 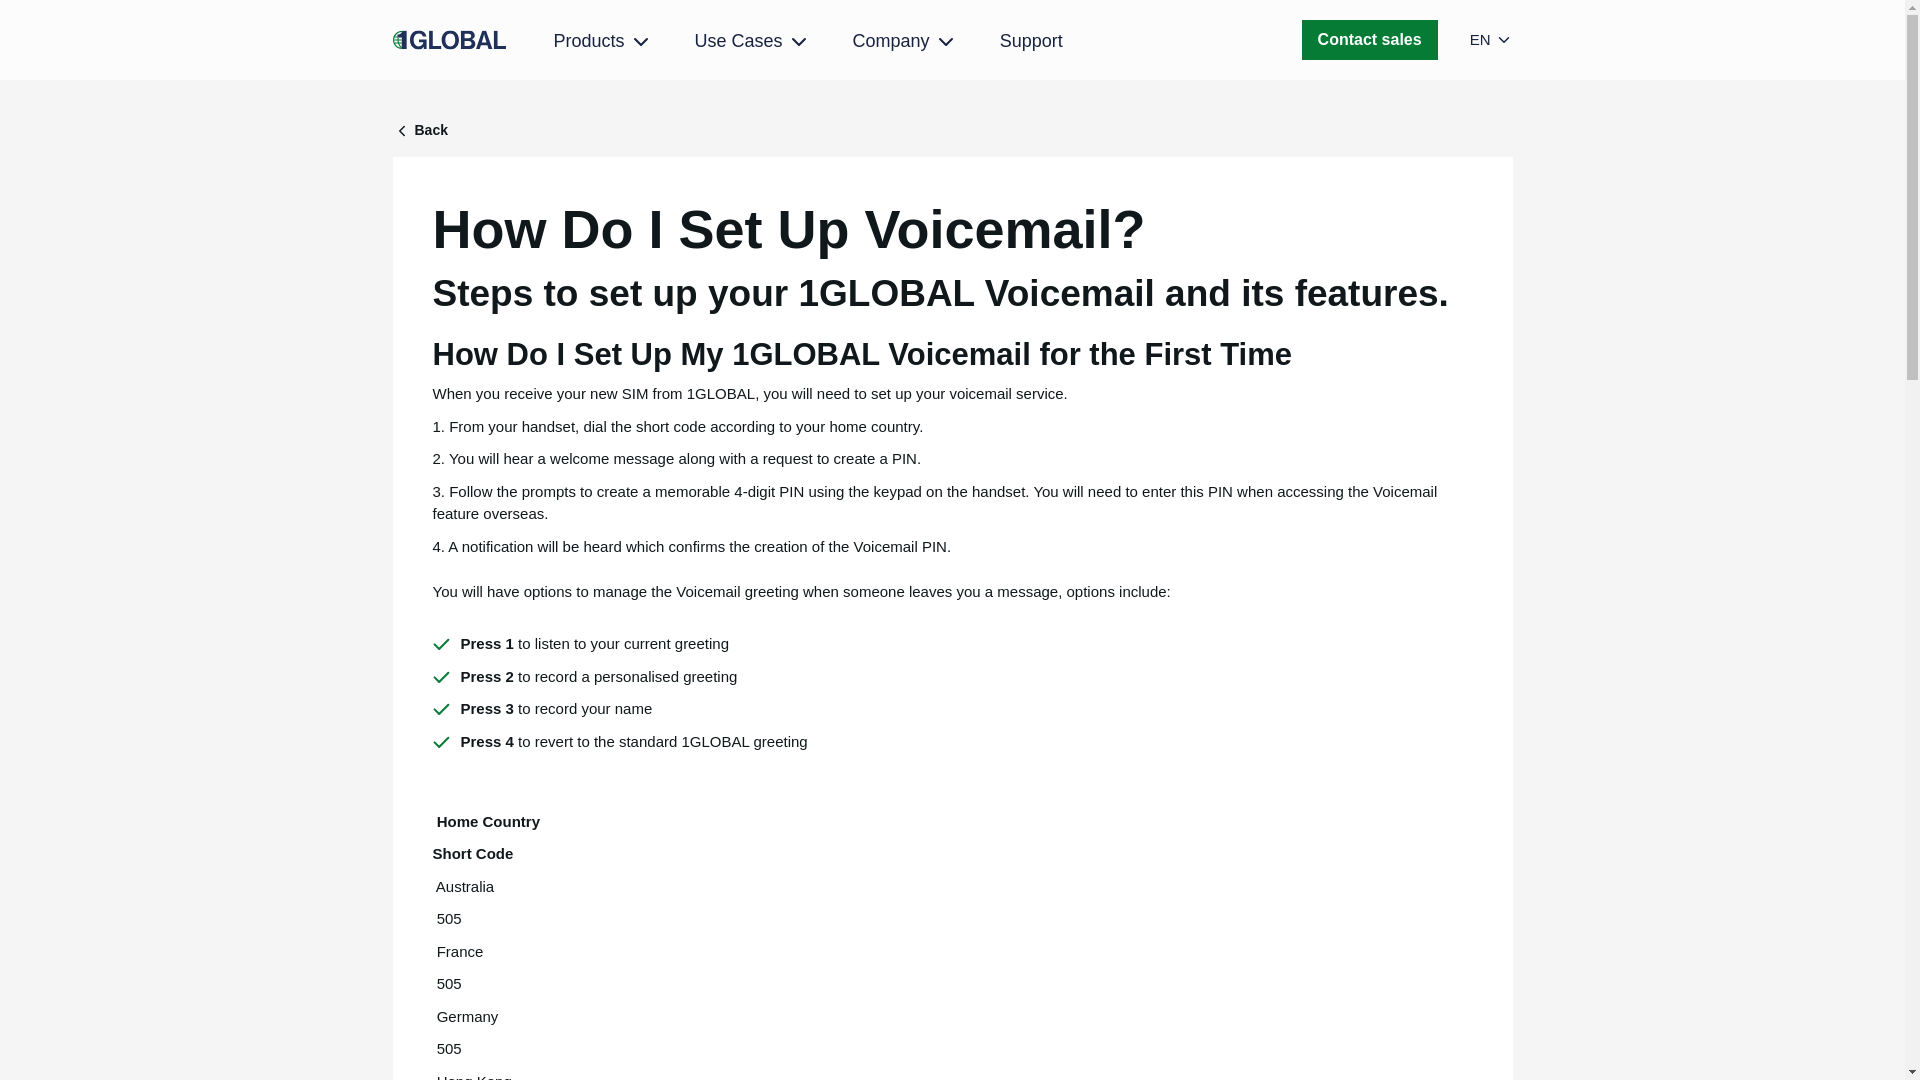 What do you see at coordinates (1032, 40) in the screenshot?
I see `Support` at bounding box center [1032, 40].